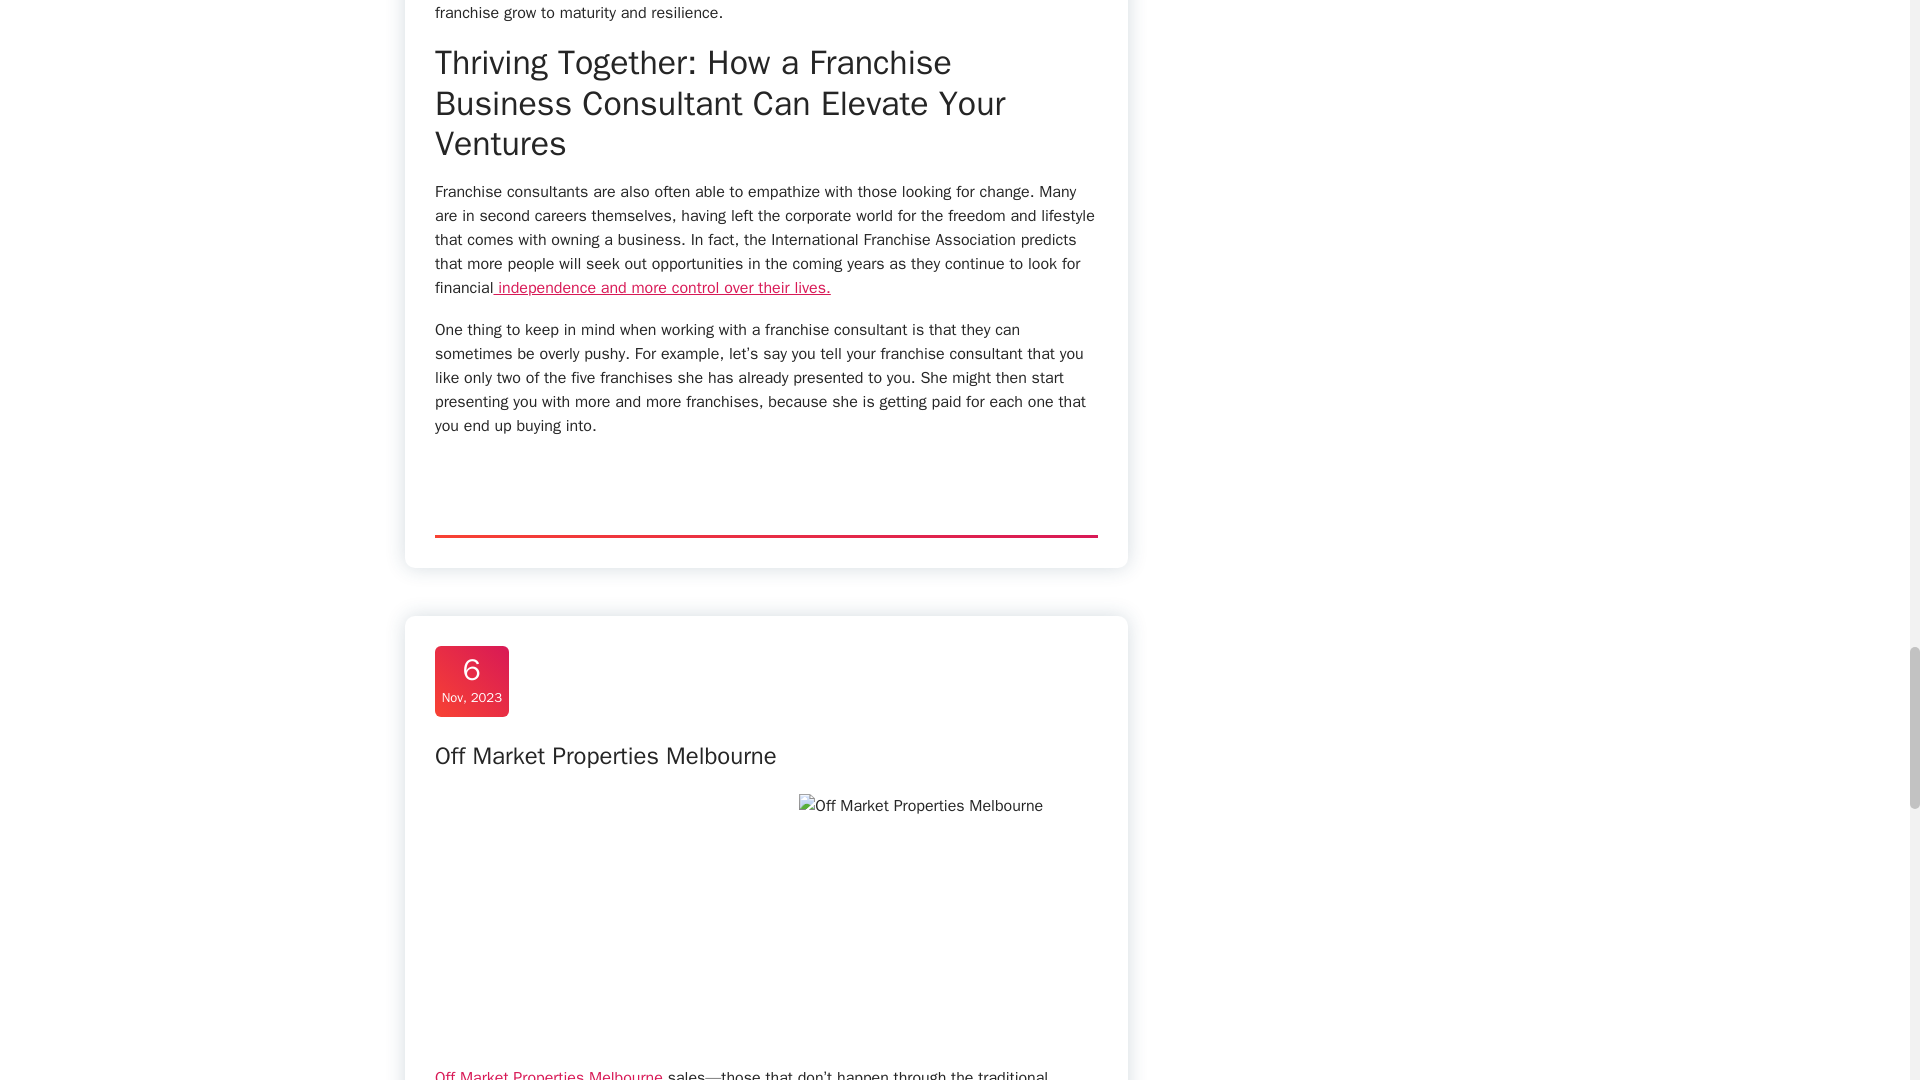 Image resolution: width=1920 pixels, height=1080 pixels. What do you see at coordinates (661, 288) in the screenshot?
I see `independence and more control over their lives.` at bounding box center [661, 288].